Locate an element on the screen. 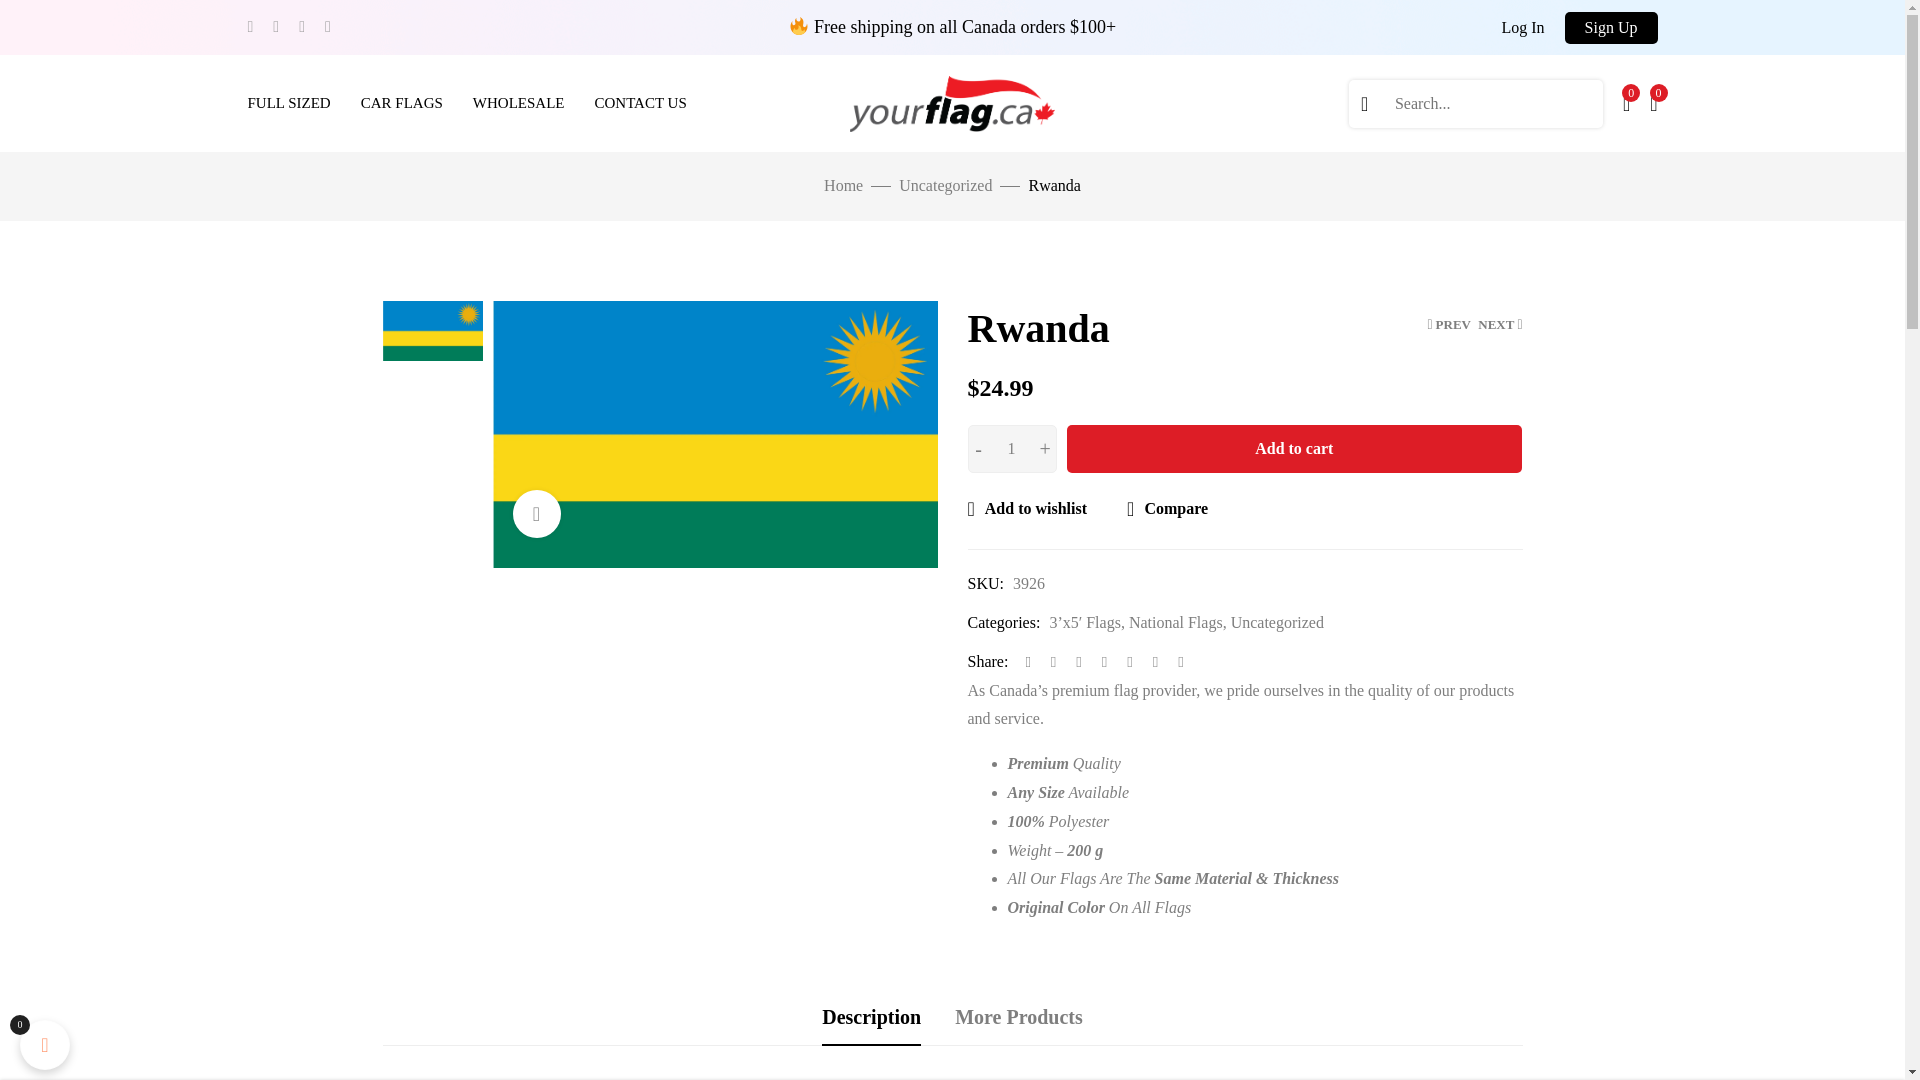  Add to cart is located at coordinates (1294, 449).